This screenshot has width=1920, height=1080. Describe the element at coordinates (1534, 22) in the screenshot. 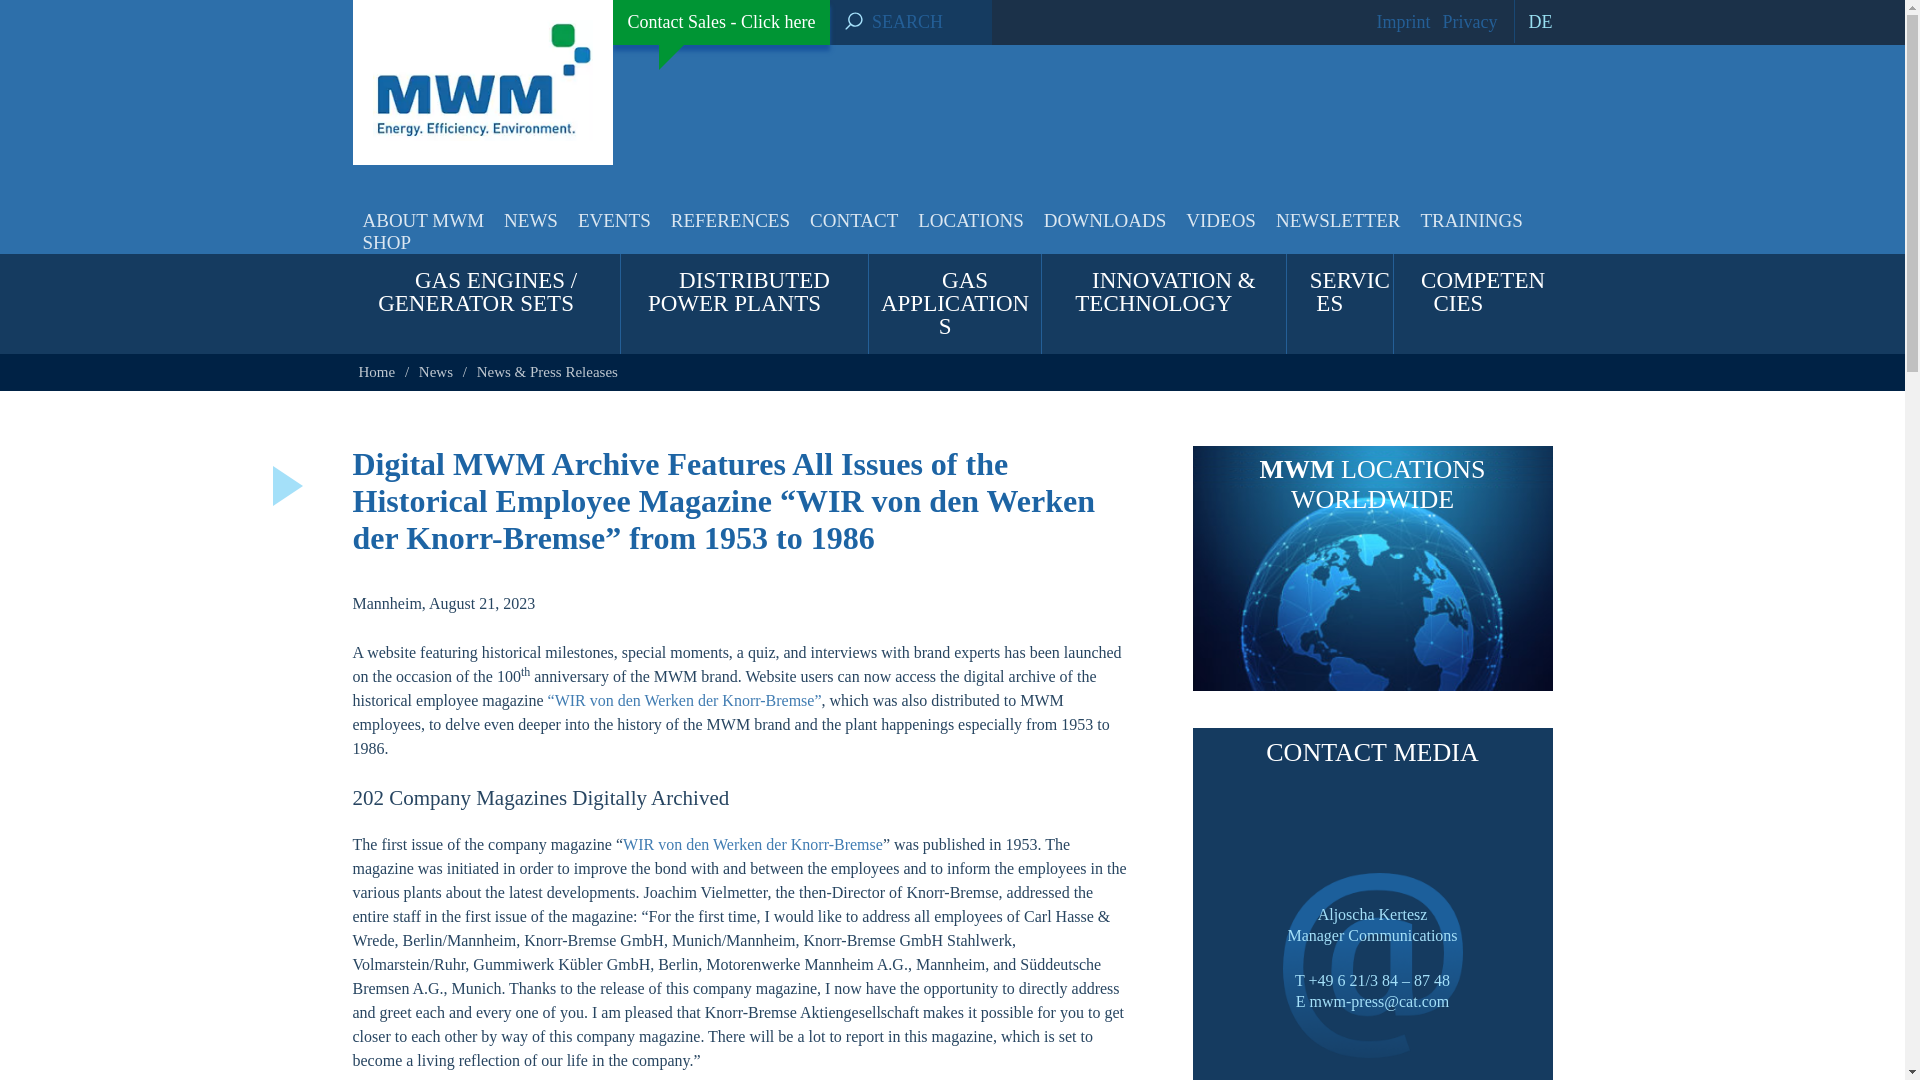

I see `DE` at that location.